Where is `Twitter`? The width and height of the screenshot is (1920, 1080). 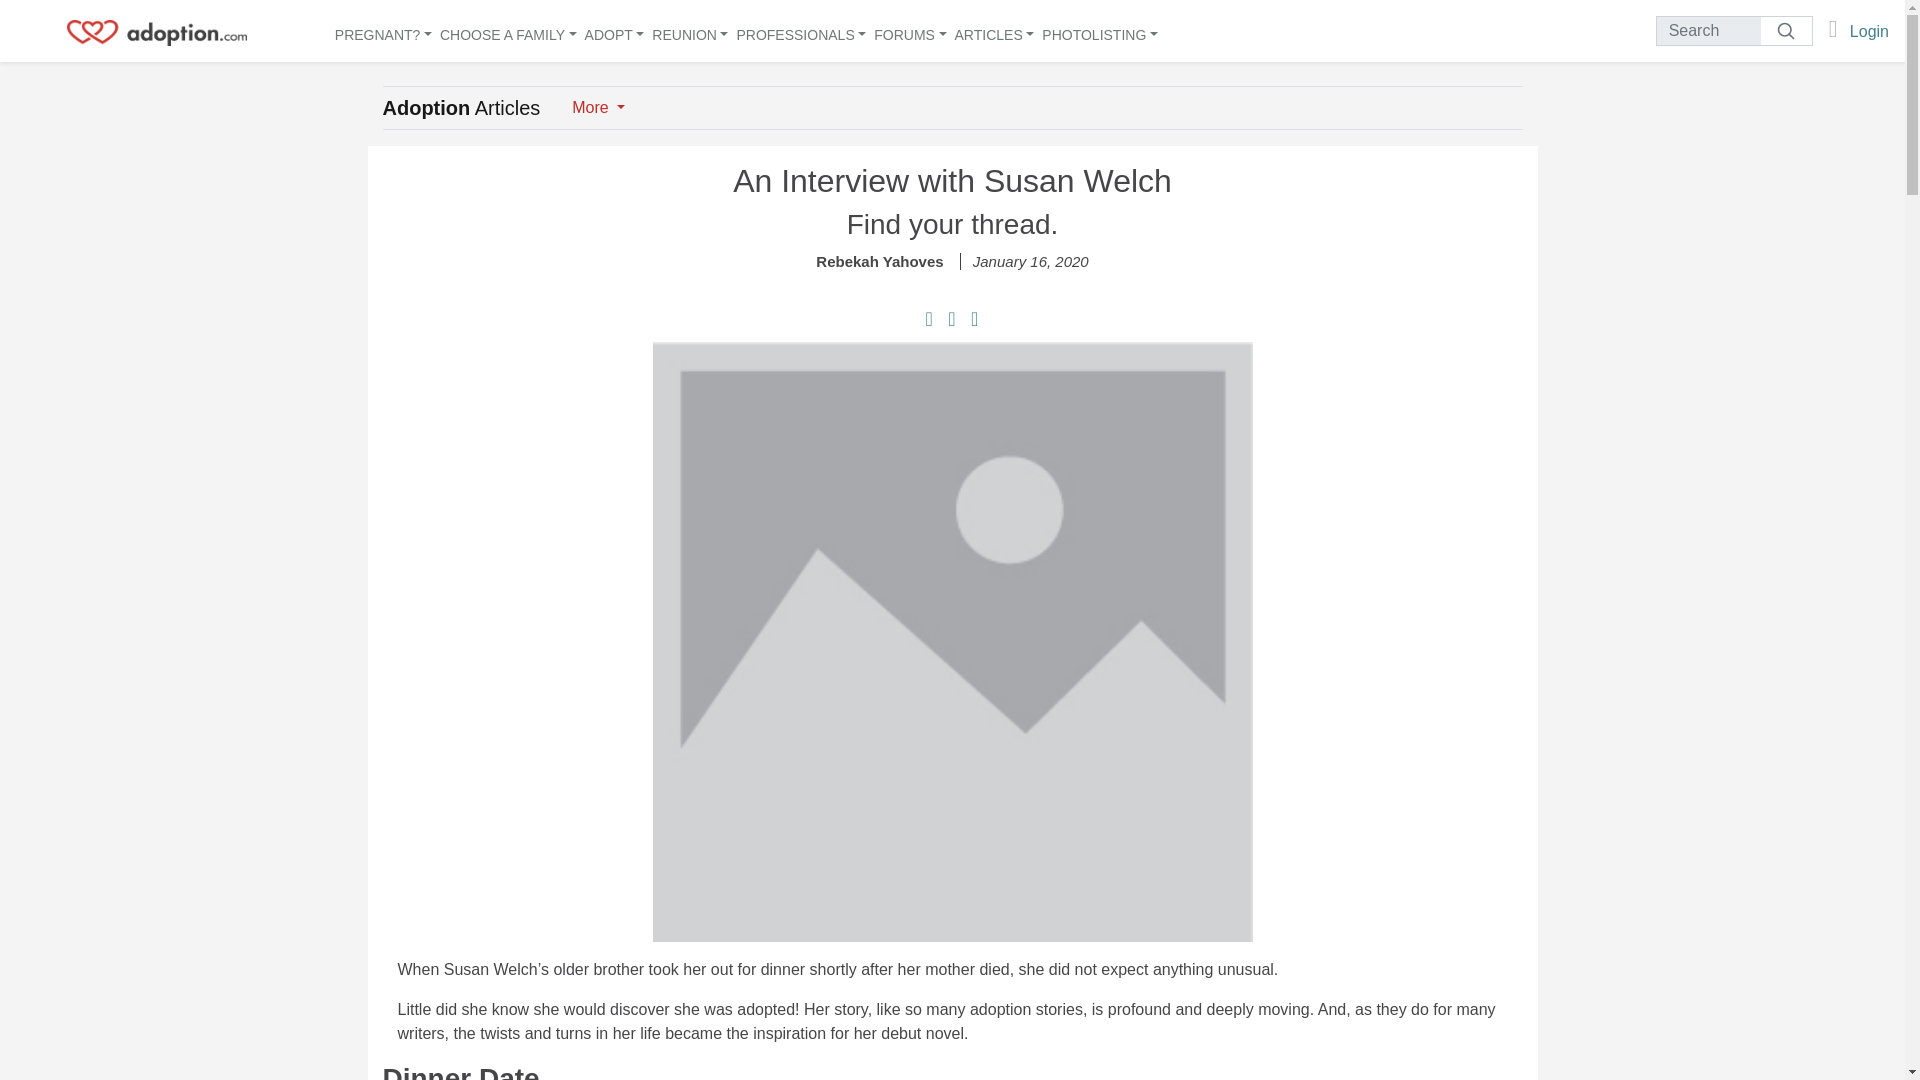
Twitter is located at coordinates (974, 320).